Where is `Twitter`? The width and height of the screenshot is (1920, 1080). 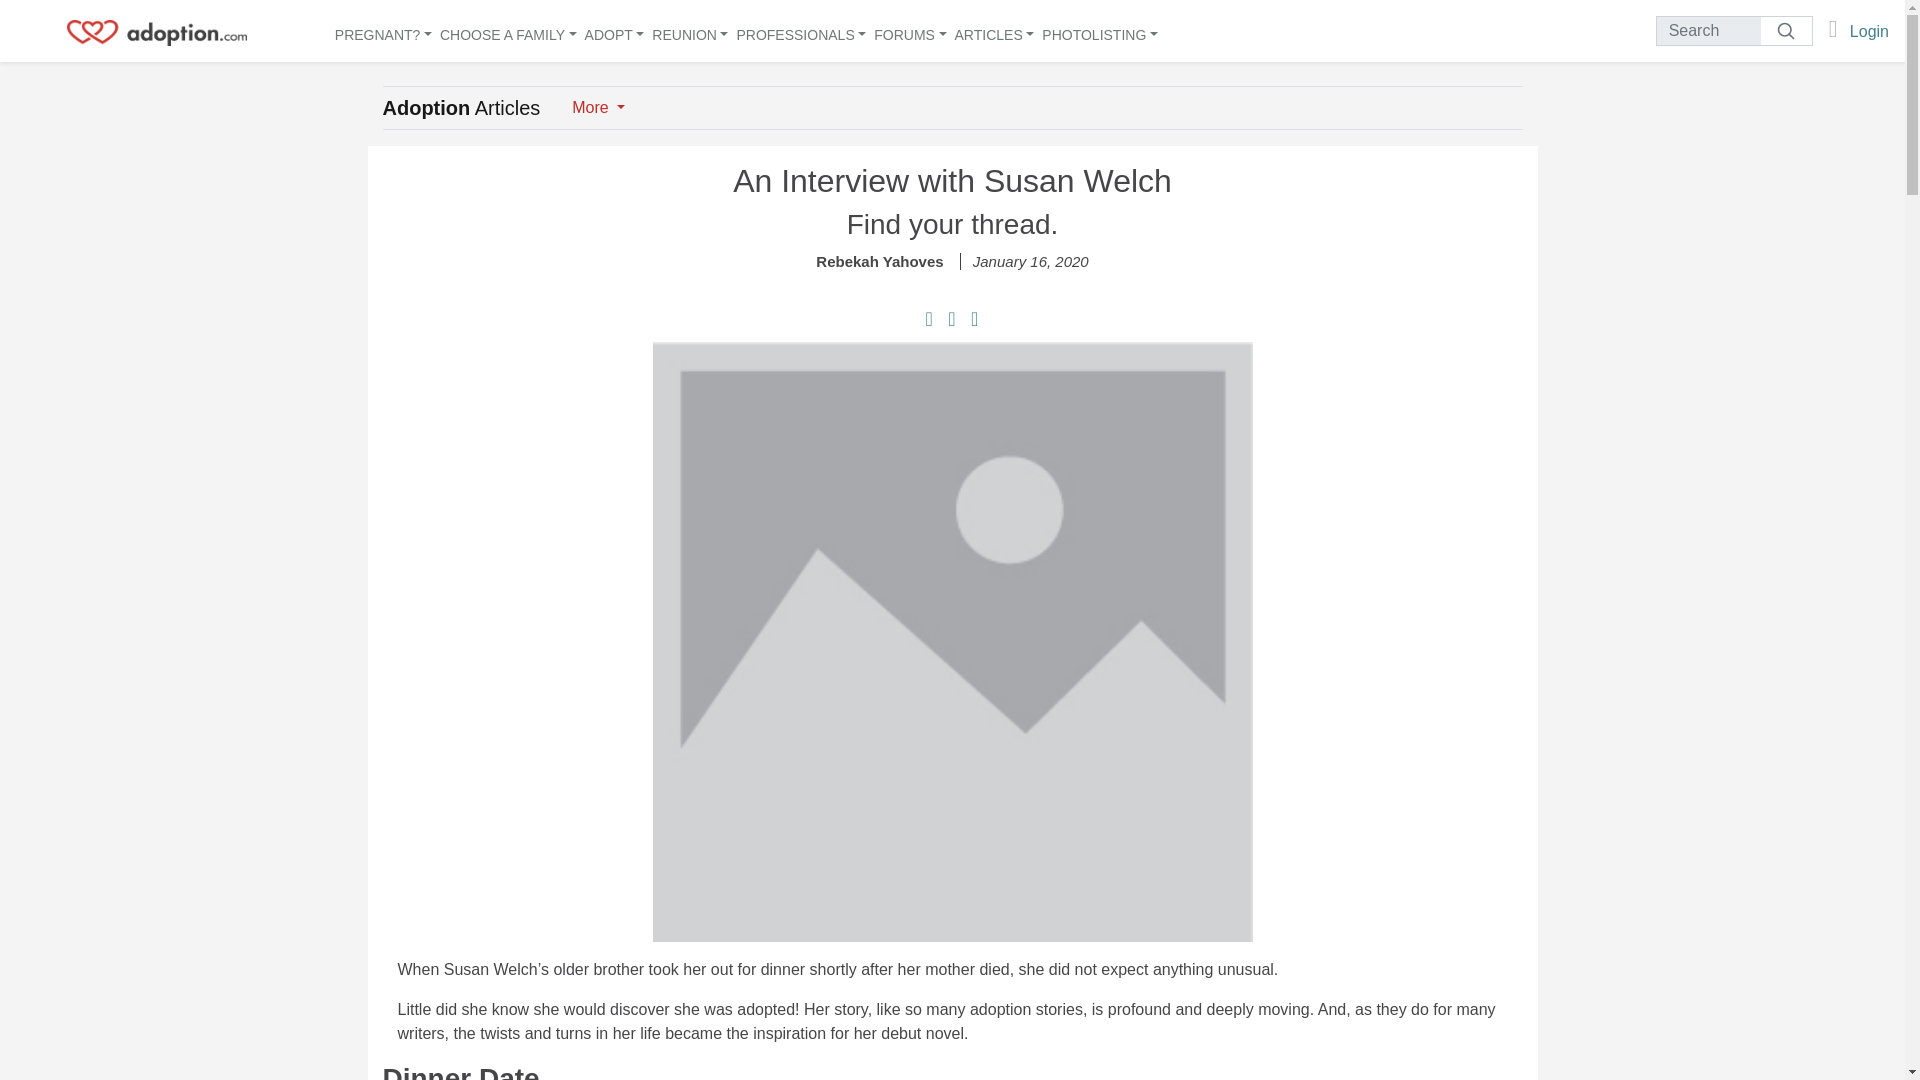
Twitter is located at coordinates (974, 320).